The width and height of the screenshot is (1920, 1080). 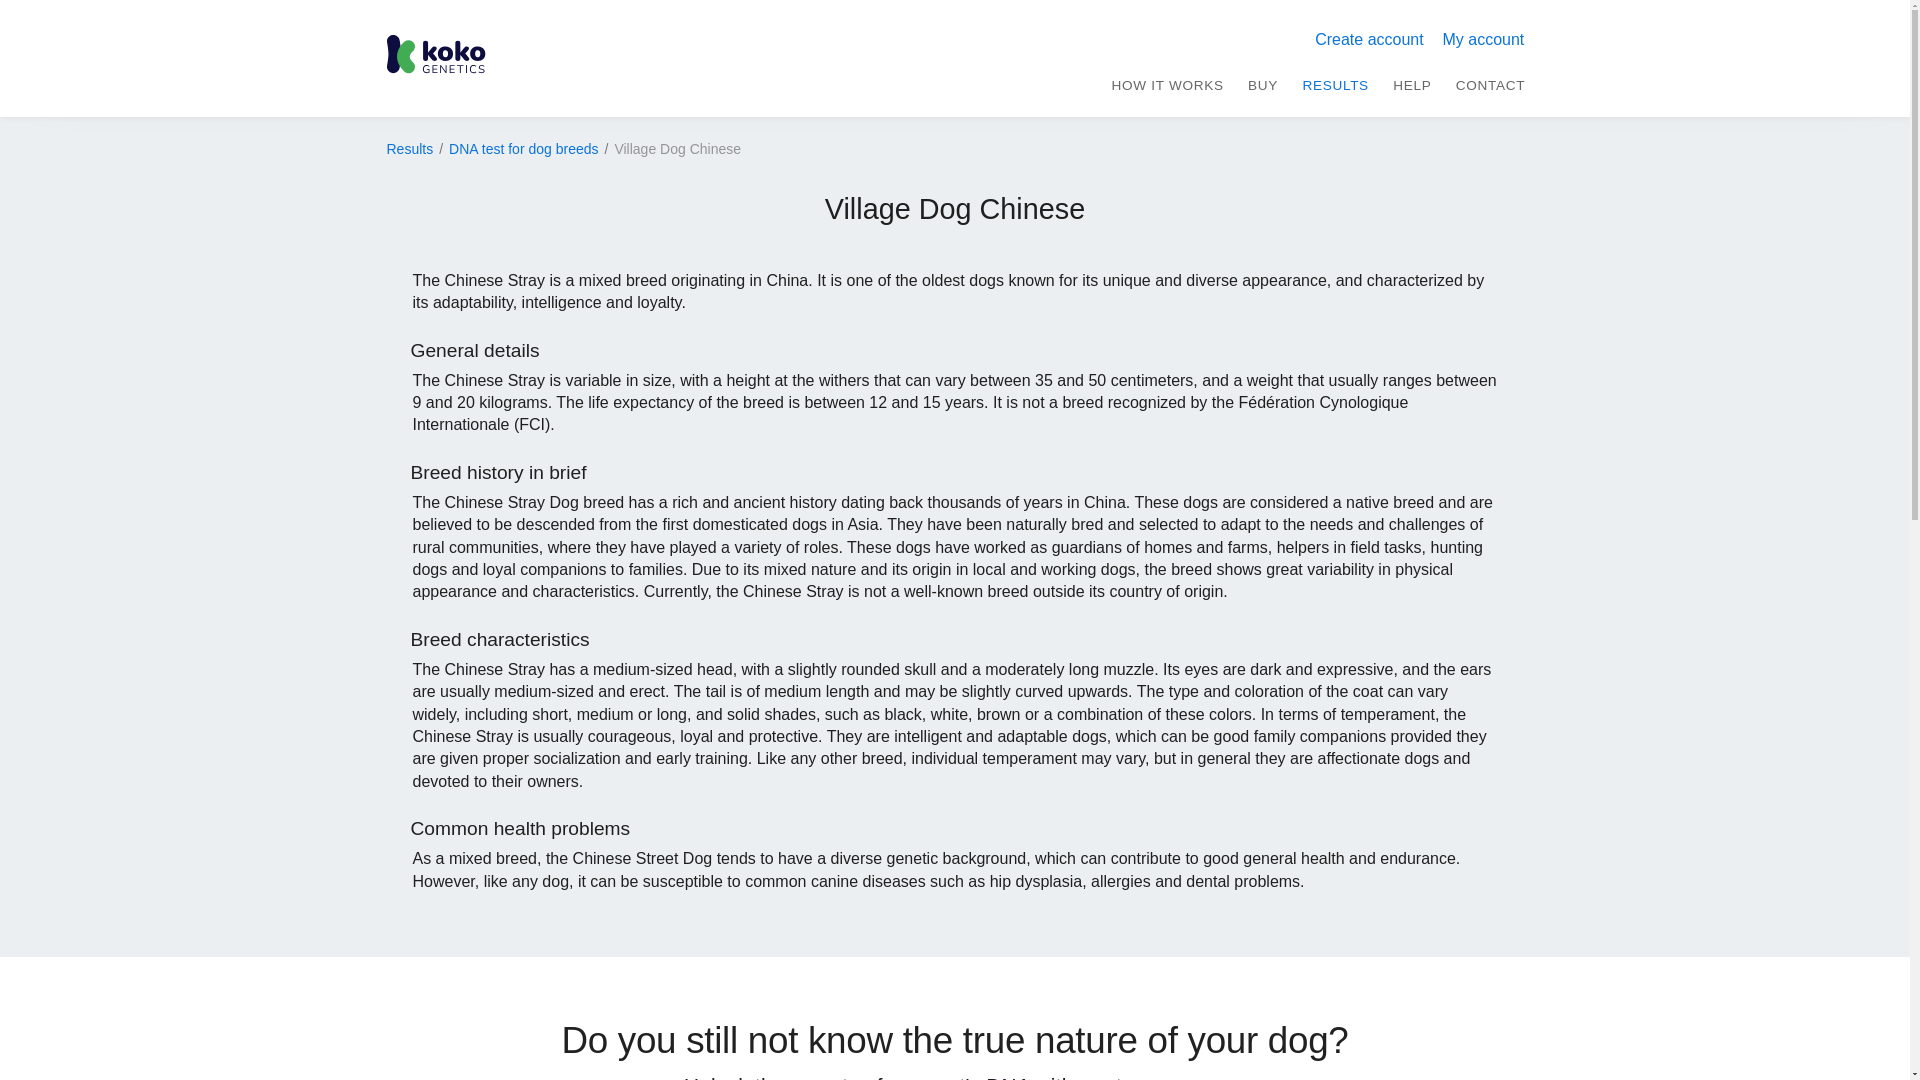 I want to click on DNA test for dog breeds, so click(x=523, y=150).